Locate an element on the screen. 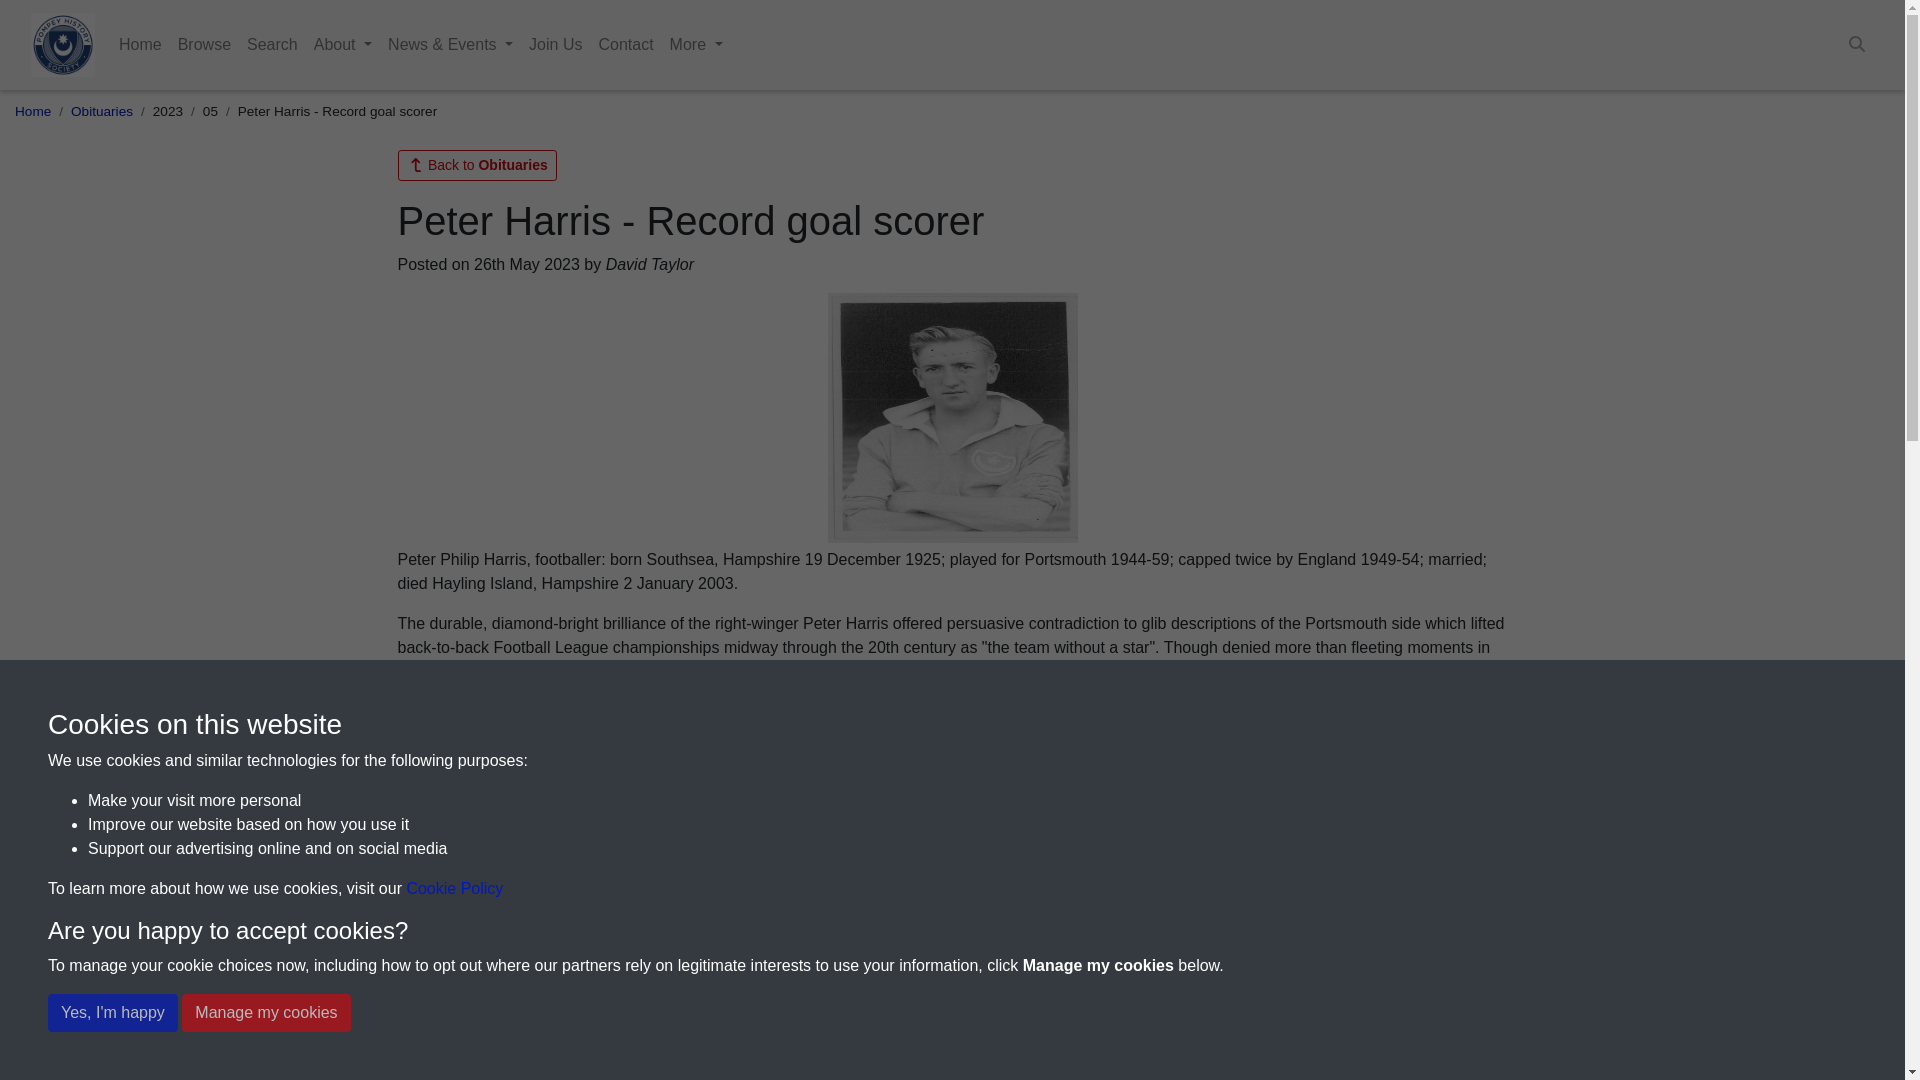 The image size is (1920, 1080). Obituaries is located at coordinates (102, 110).